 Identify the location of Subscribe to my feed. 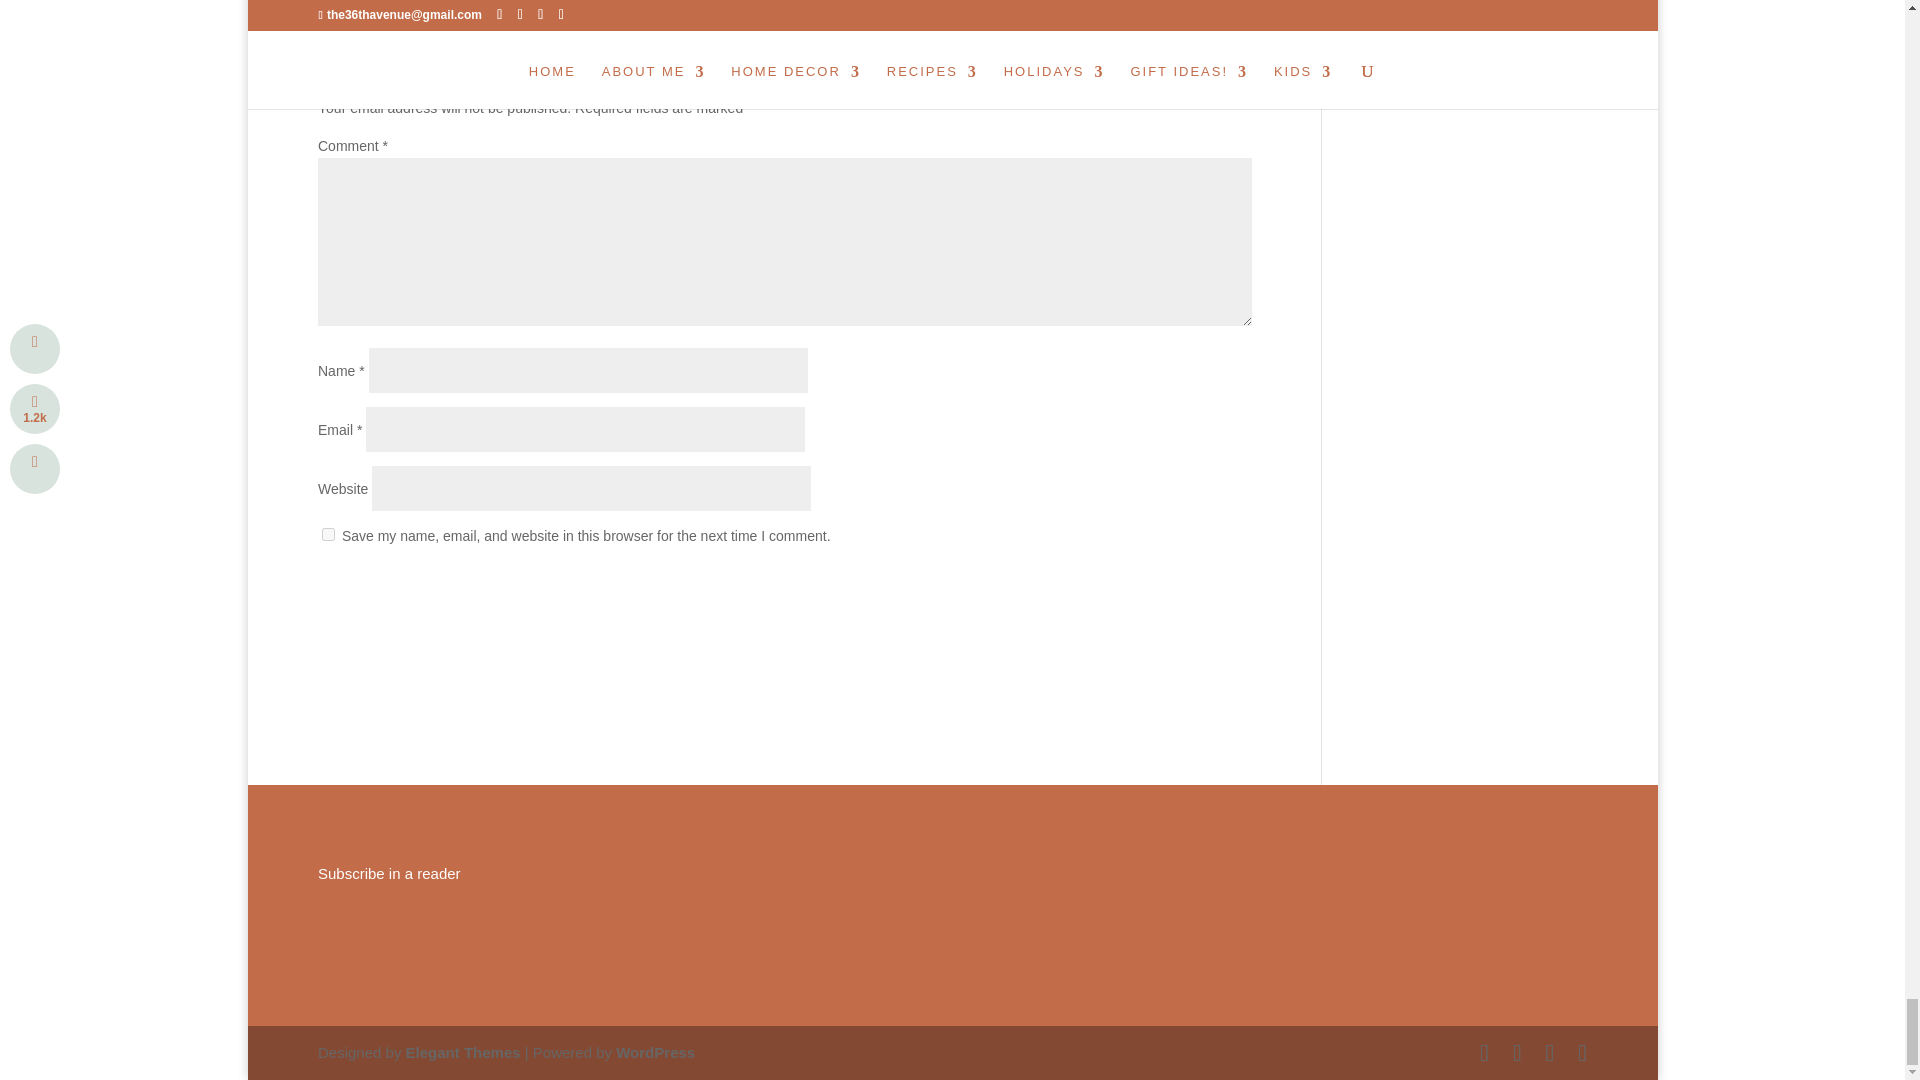
(389, 874).